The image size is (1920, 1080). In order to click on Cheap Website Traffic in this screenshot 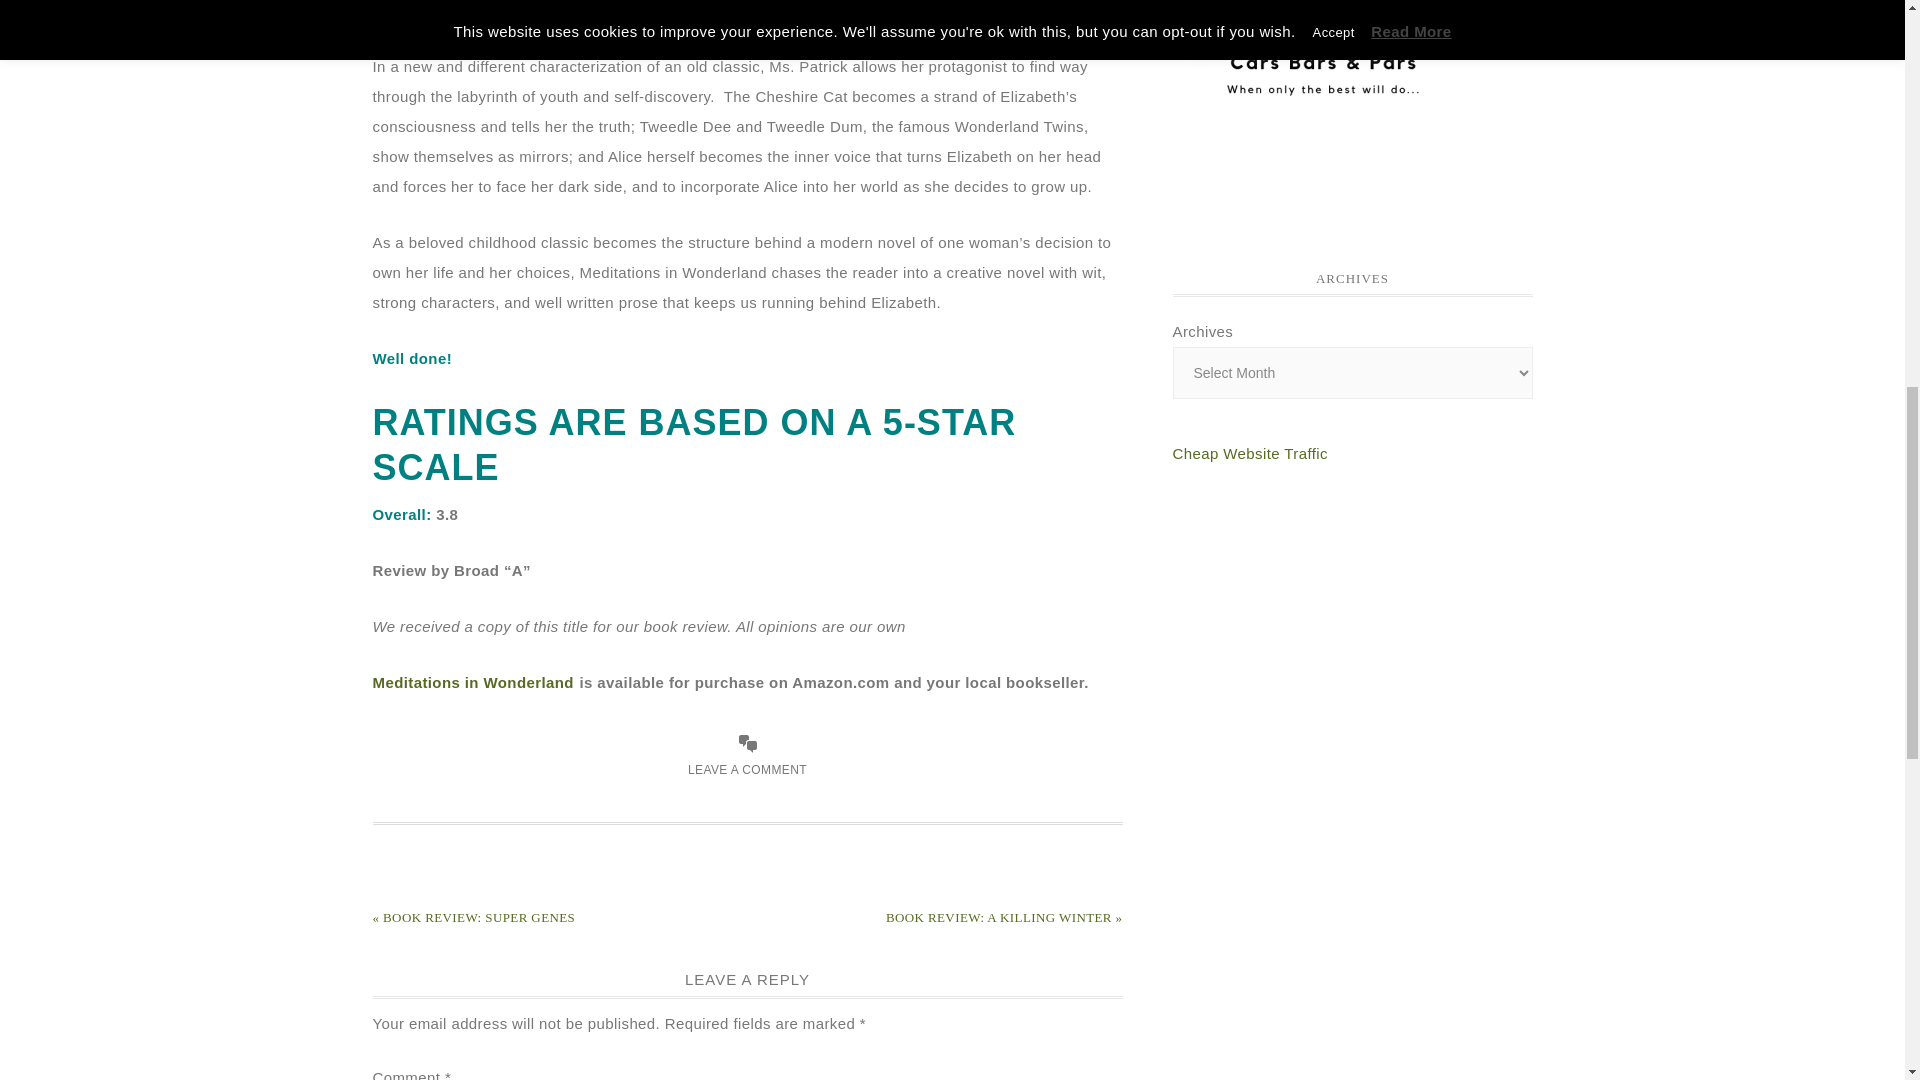, I will do `click(1248, 453)`.